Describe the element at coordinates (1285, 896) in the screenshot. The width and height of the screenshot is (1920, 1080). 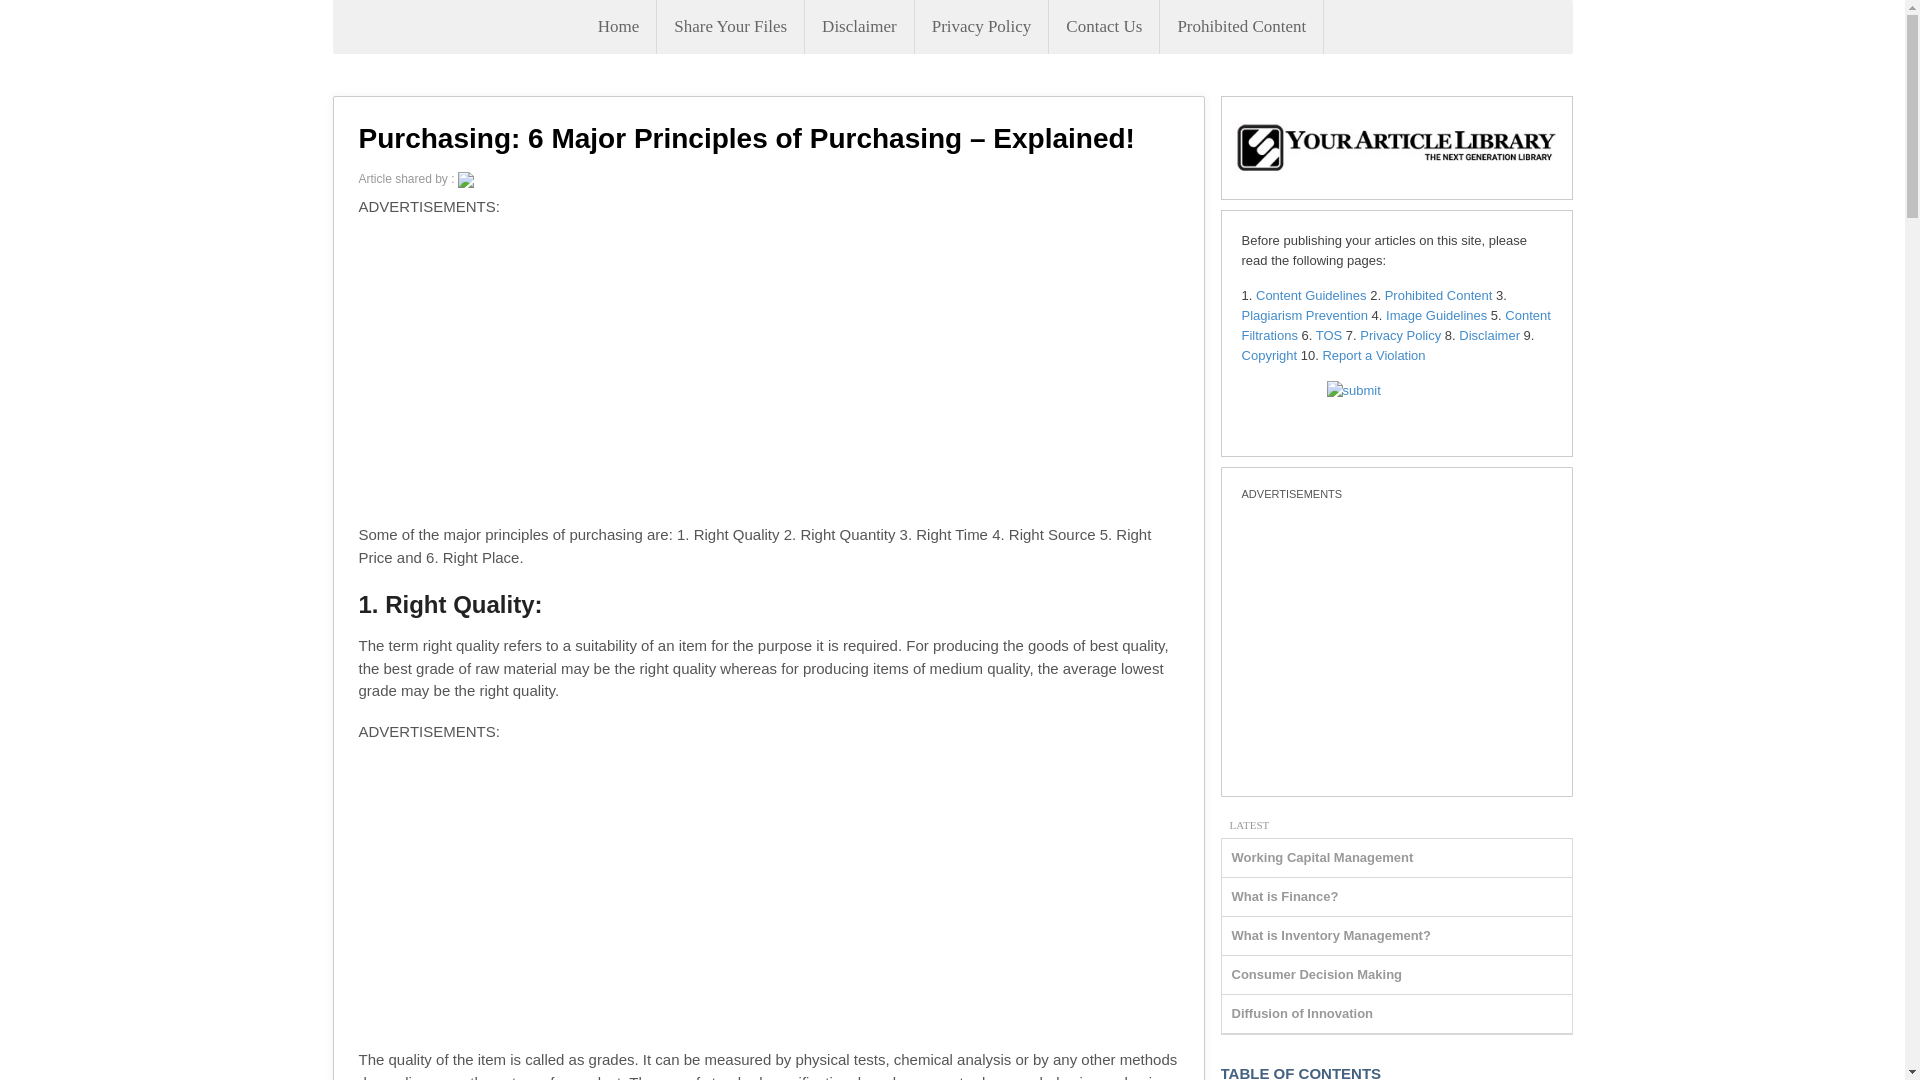
I see `What is Finance?` at that location.